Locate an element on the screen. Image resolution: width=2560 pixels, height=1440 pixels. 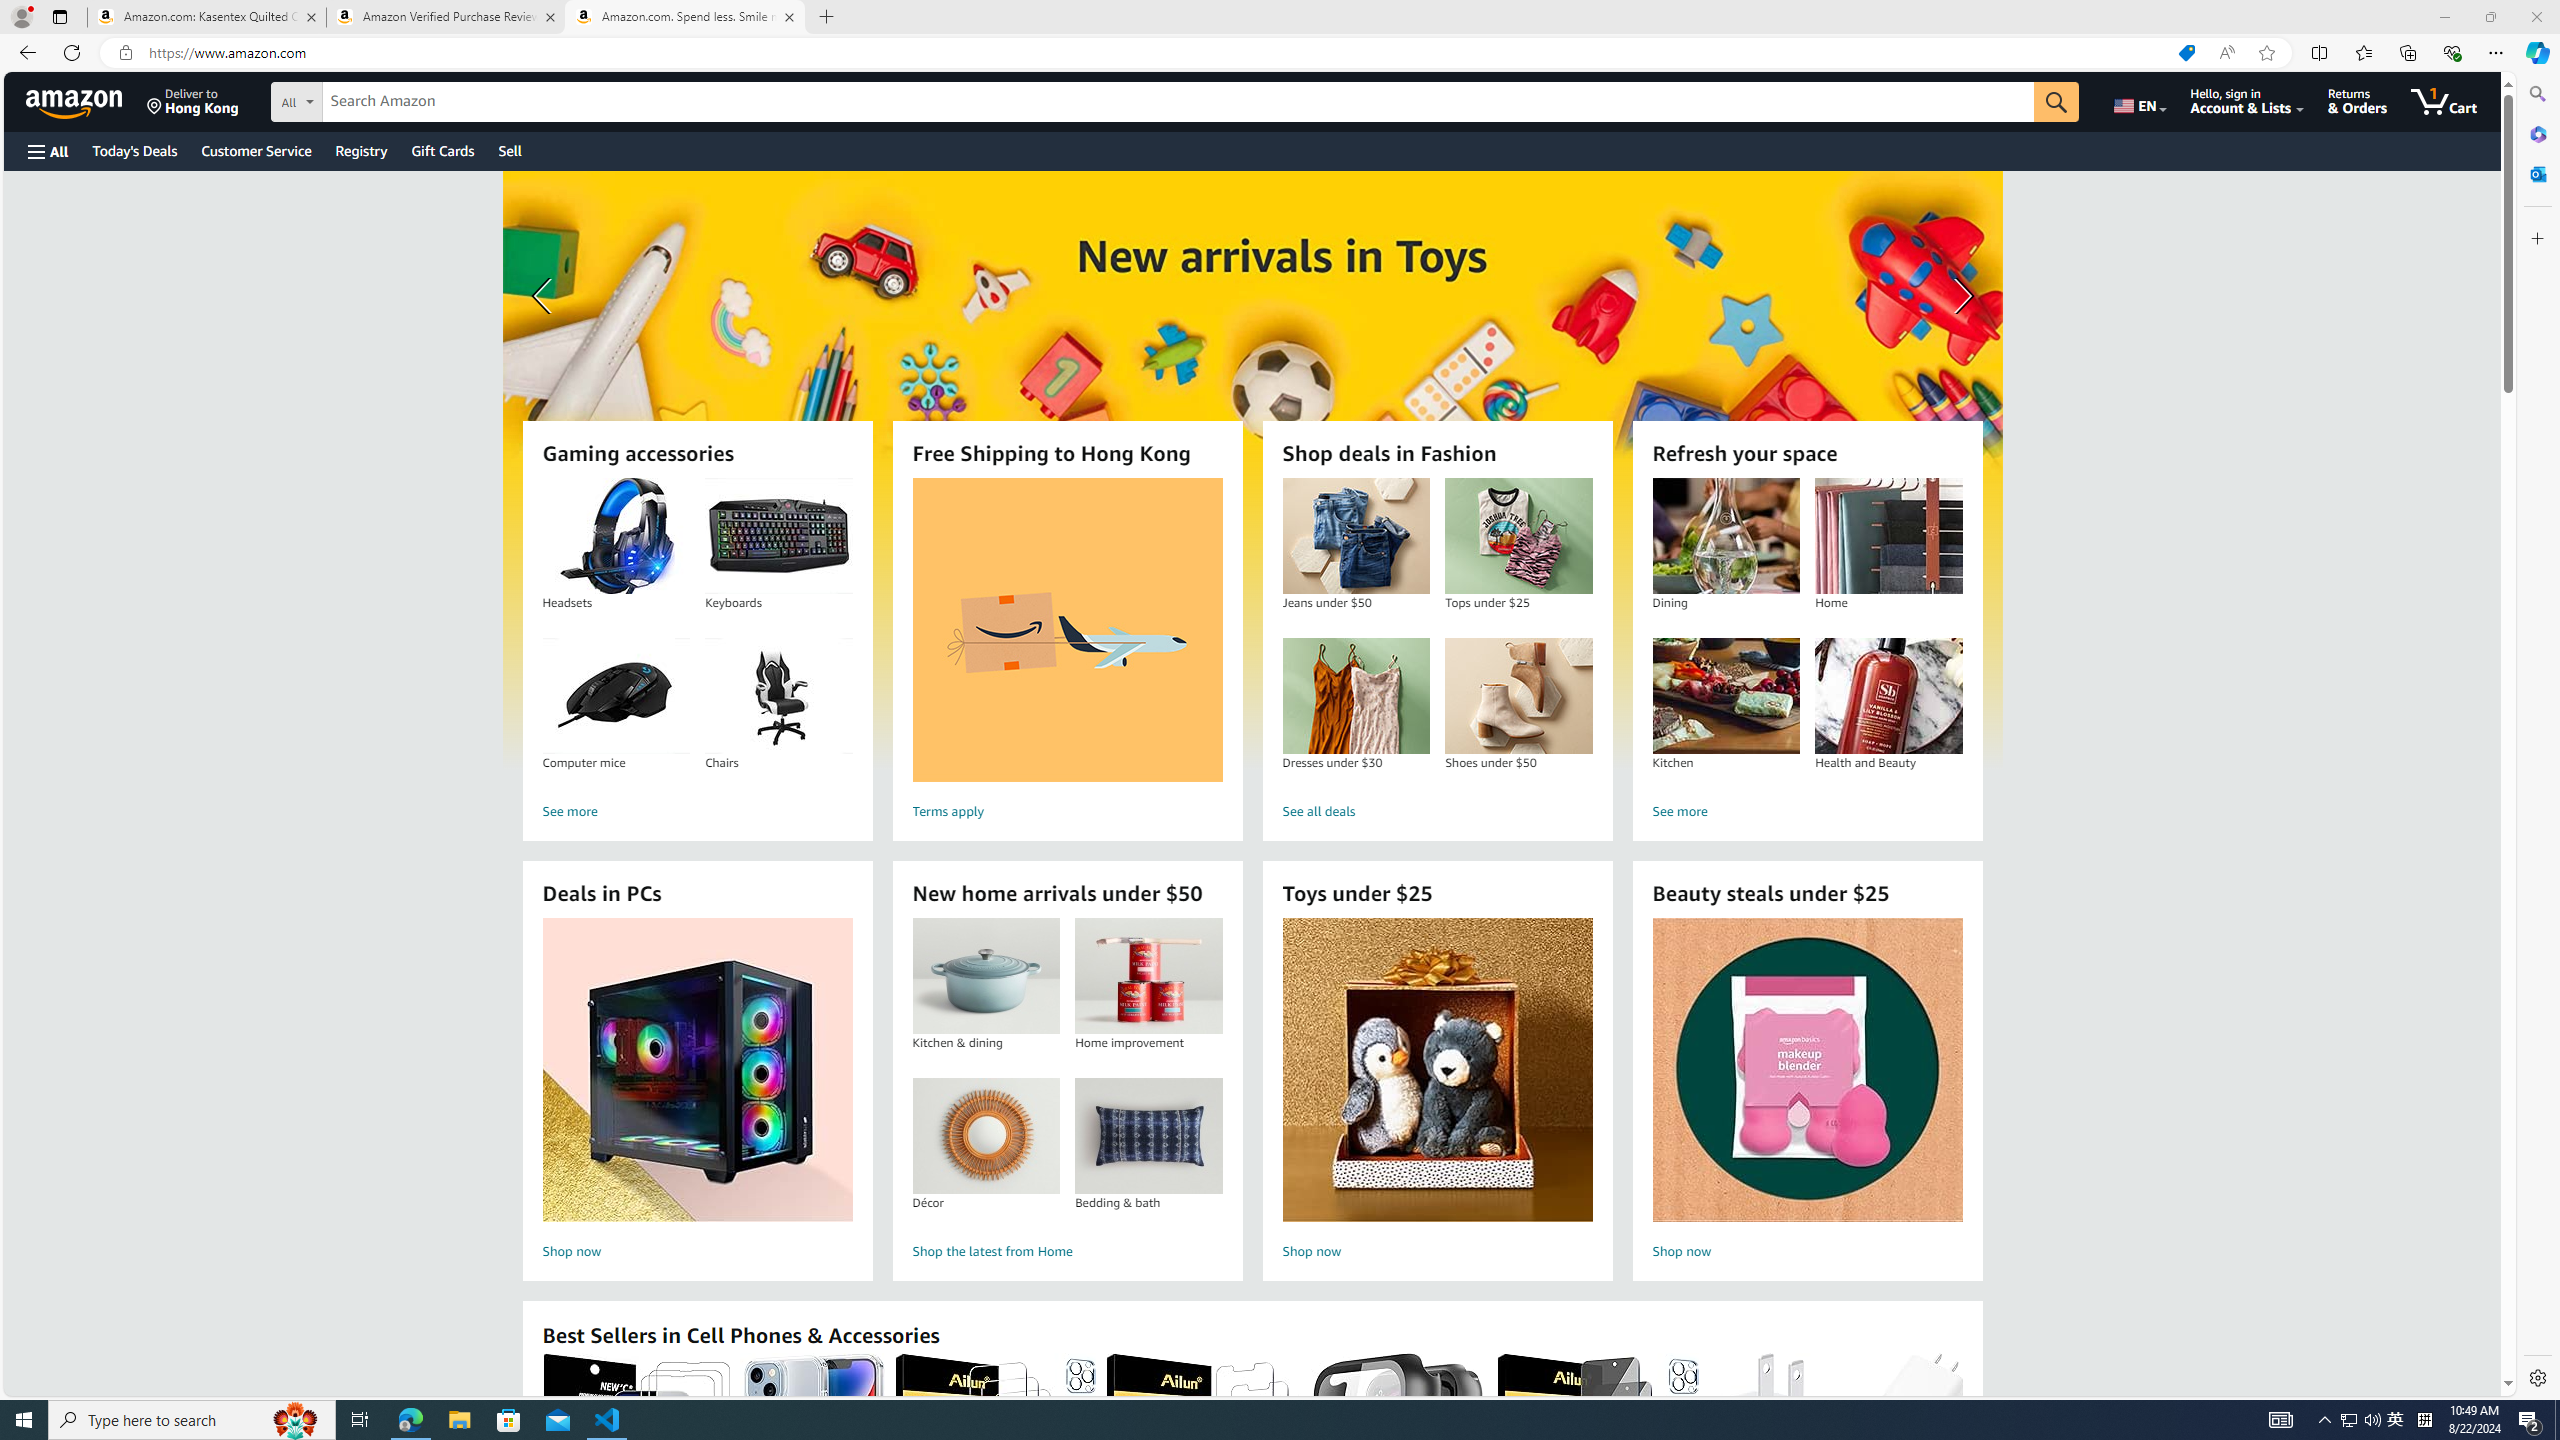
Dining is located at coordinates (1726, 536).